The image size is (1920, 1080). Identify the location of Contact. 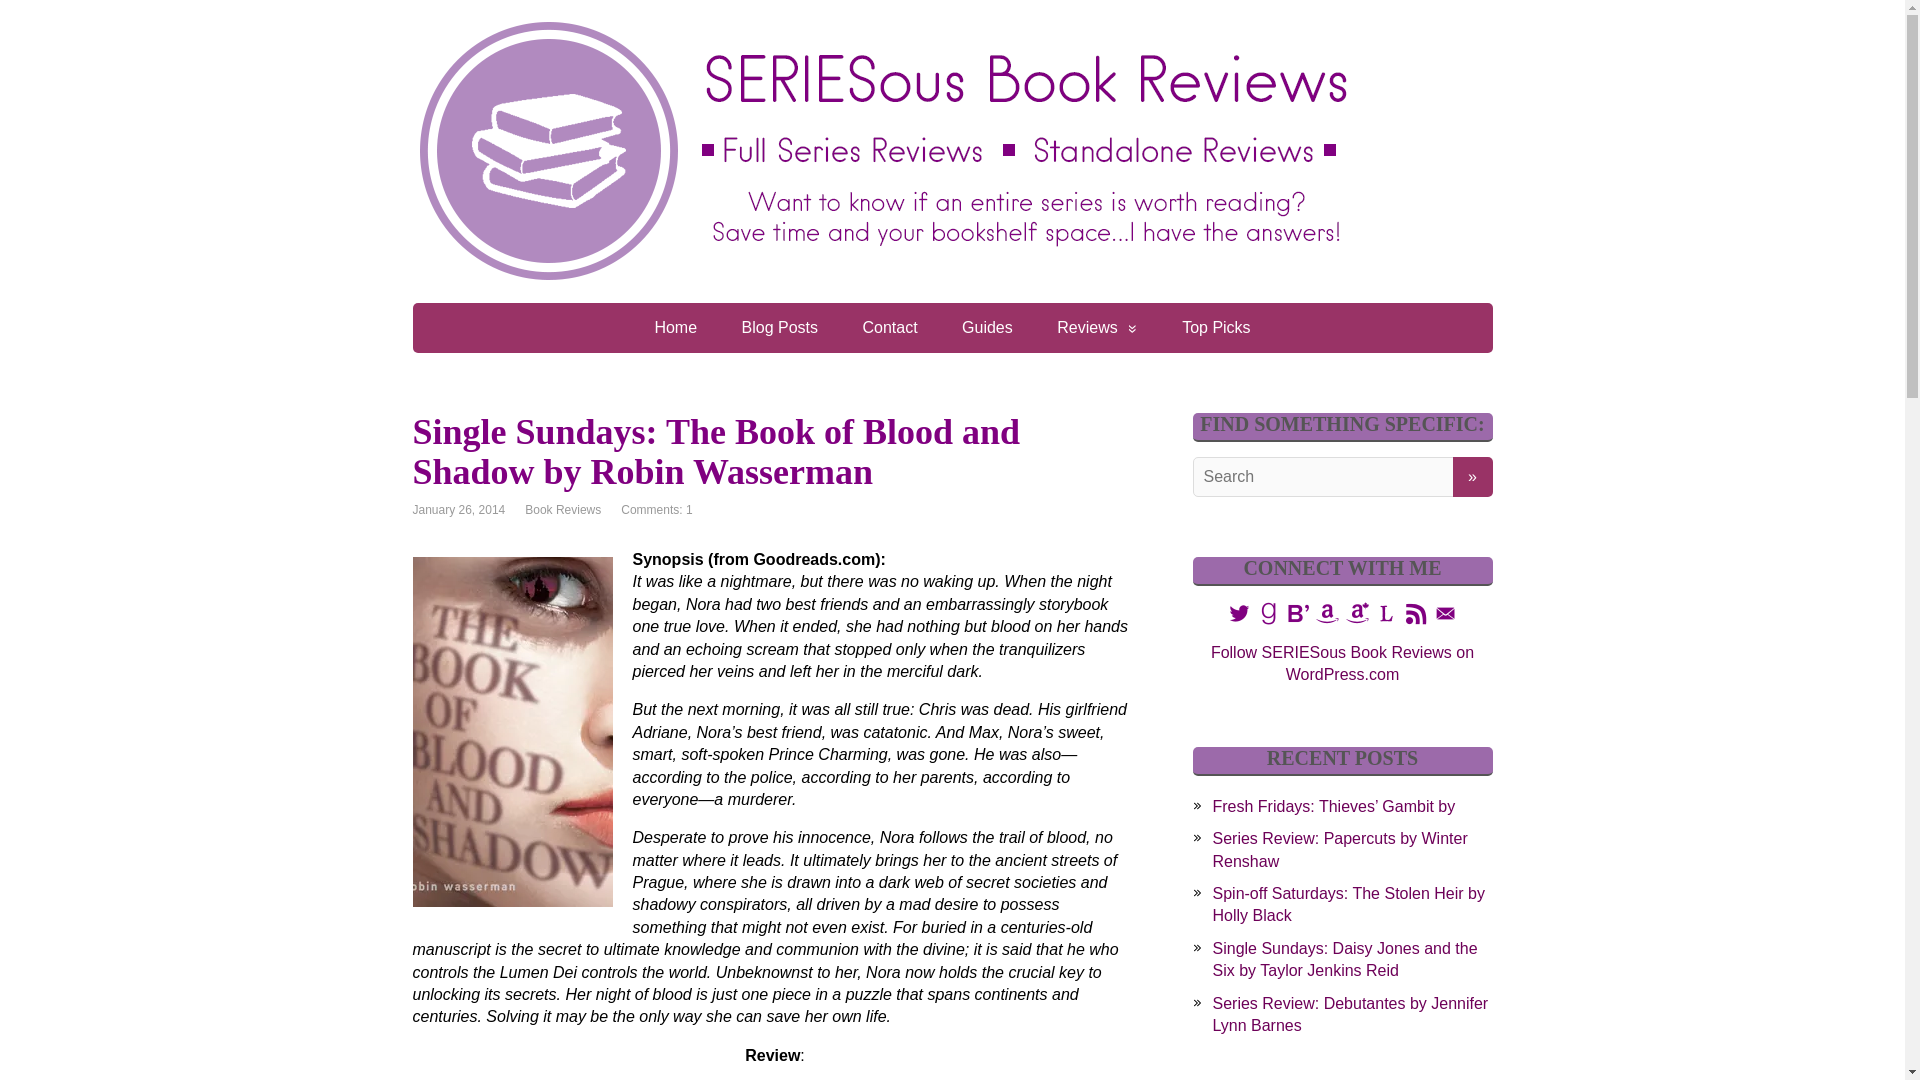
(889, 328).